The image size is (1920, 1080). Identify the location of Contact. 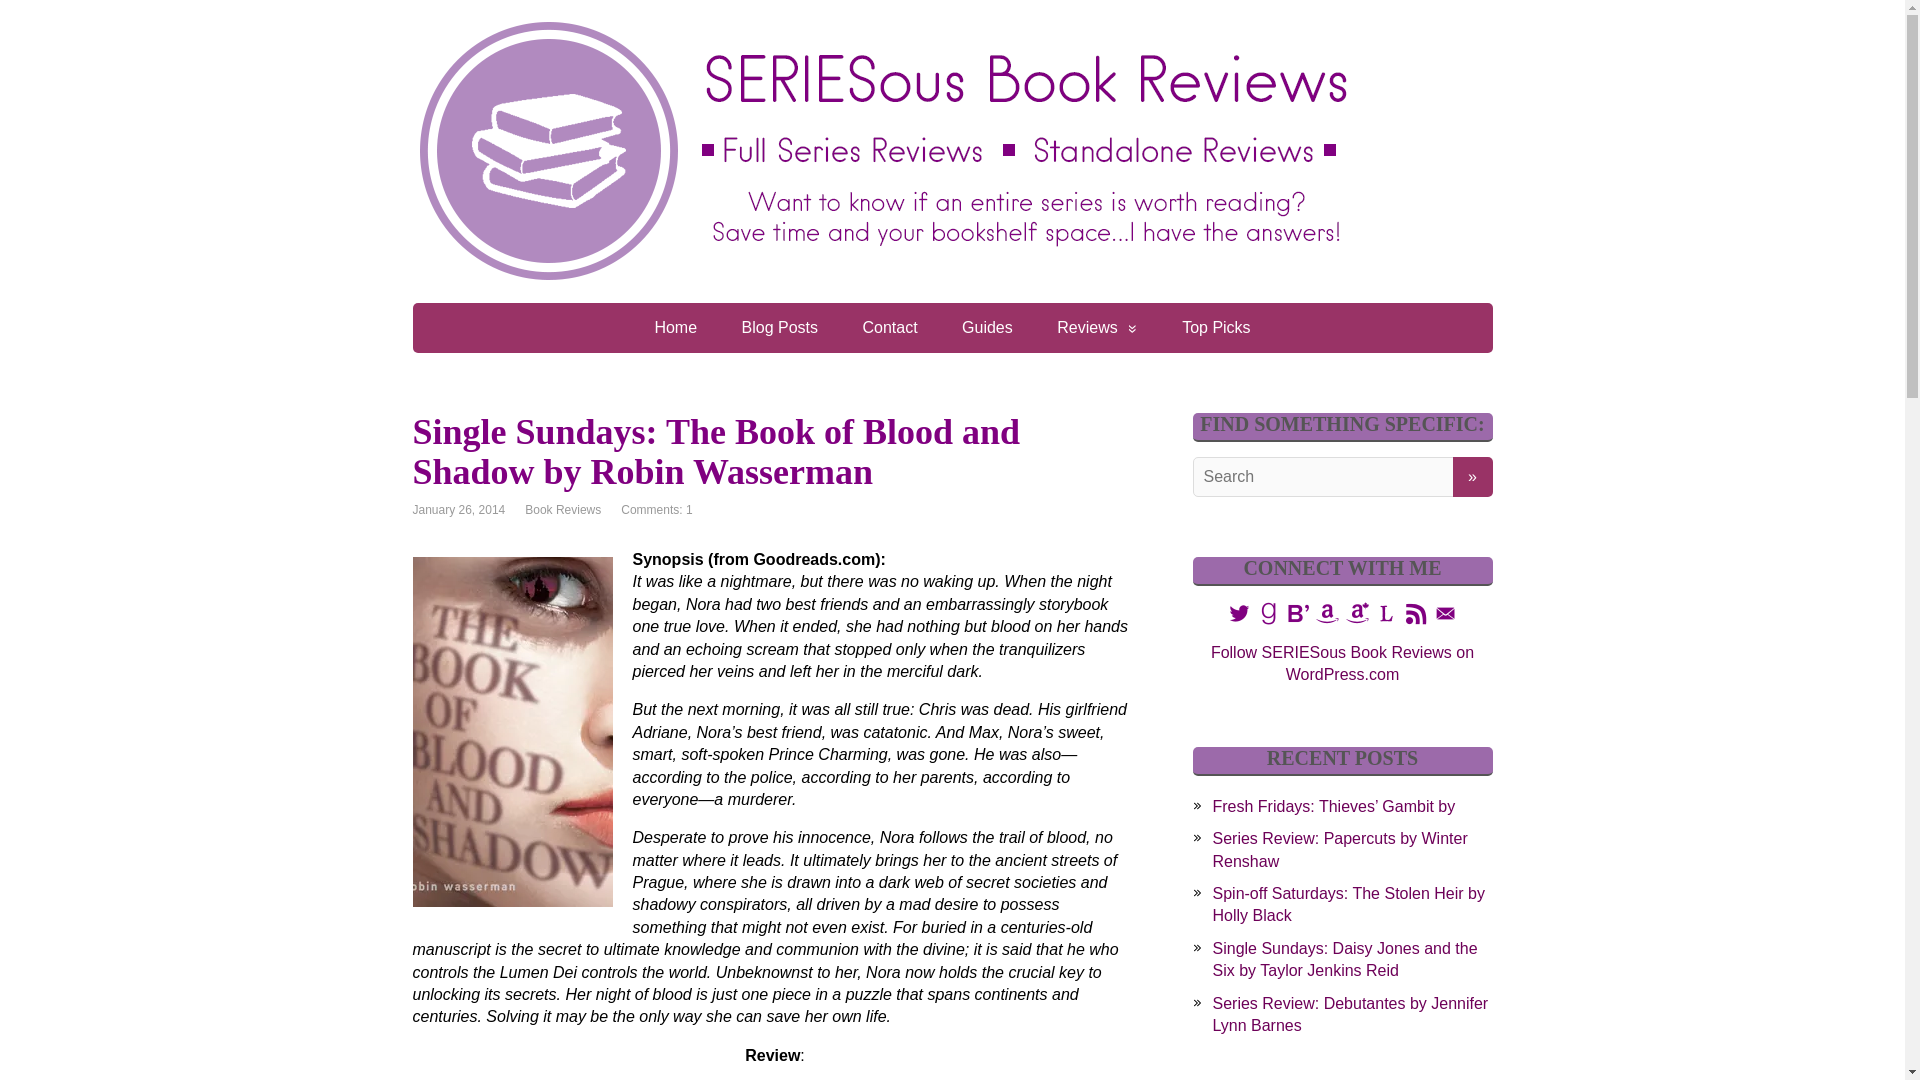
(889, 328).